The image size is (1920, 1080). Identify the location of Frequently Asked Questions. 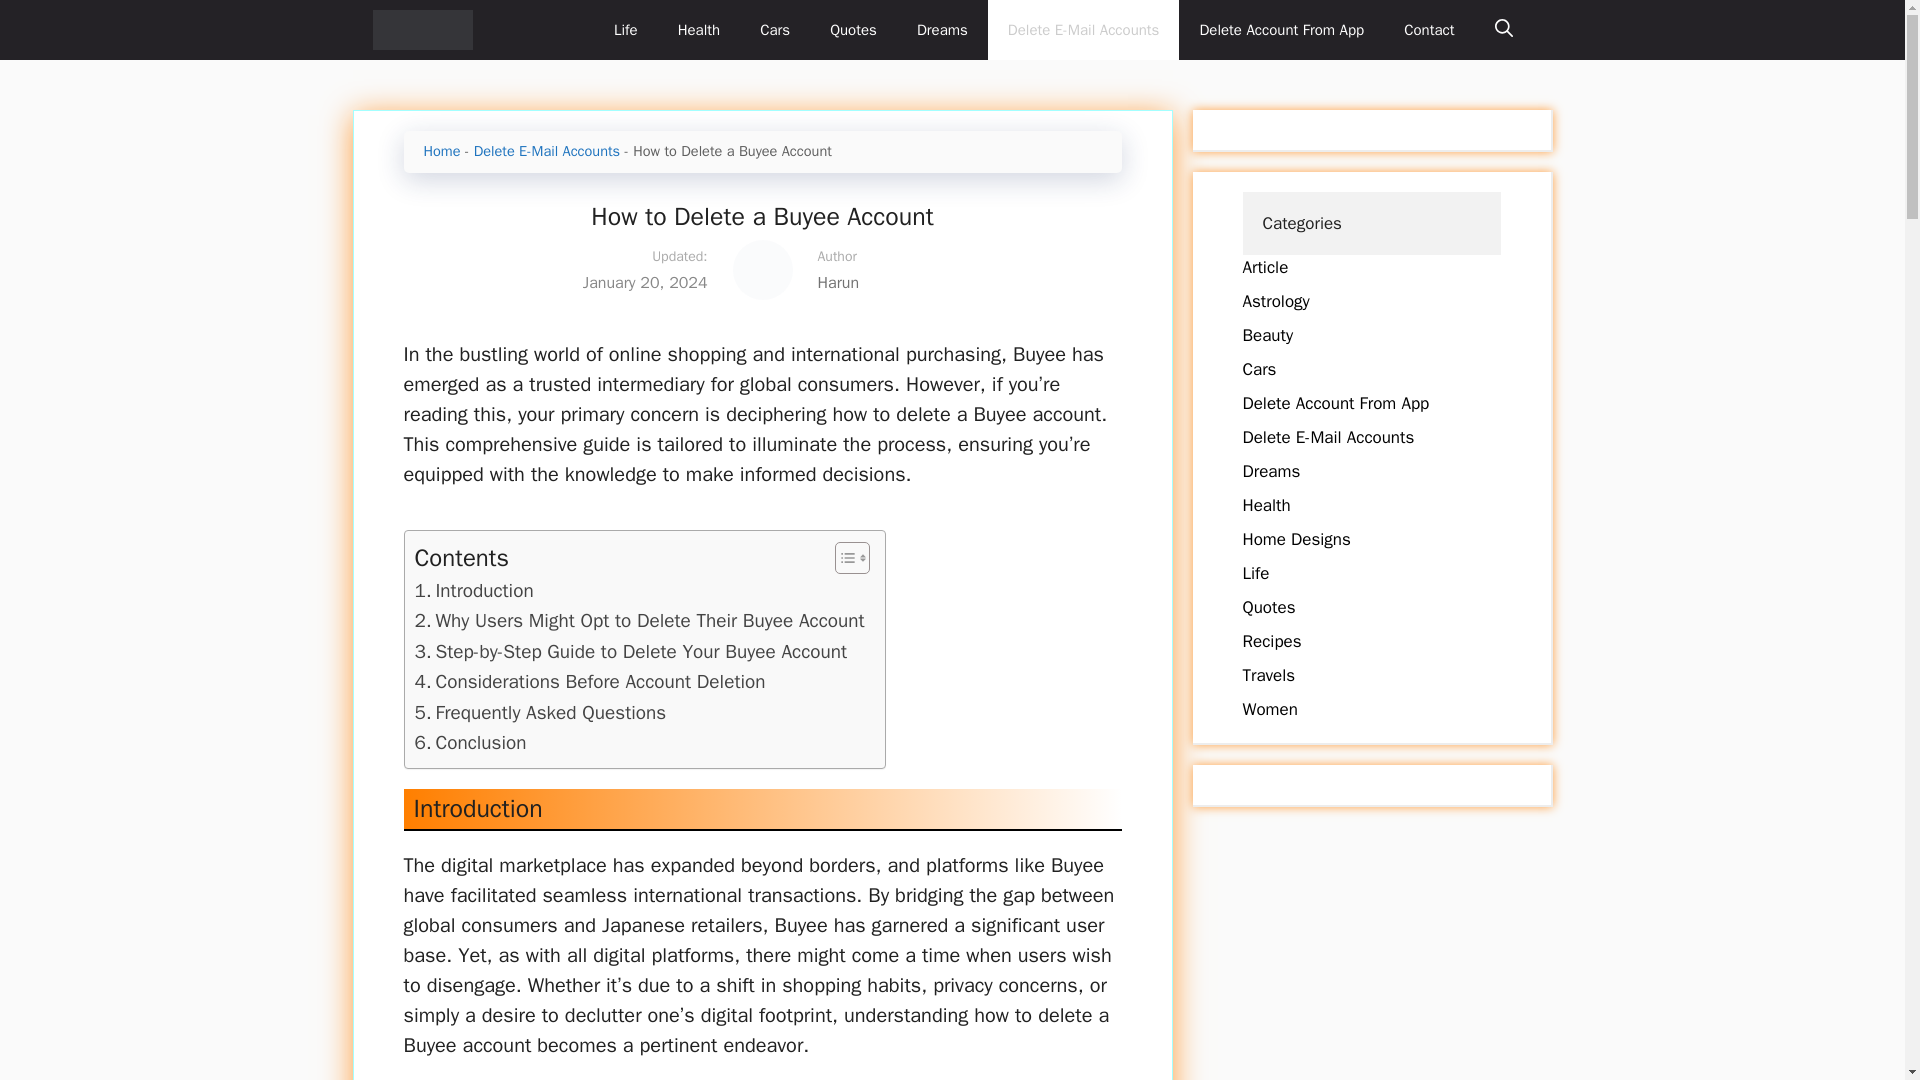
(540, 712).